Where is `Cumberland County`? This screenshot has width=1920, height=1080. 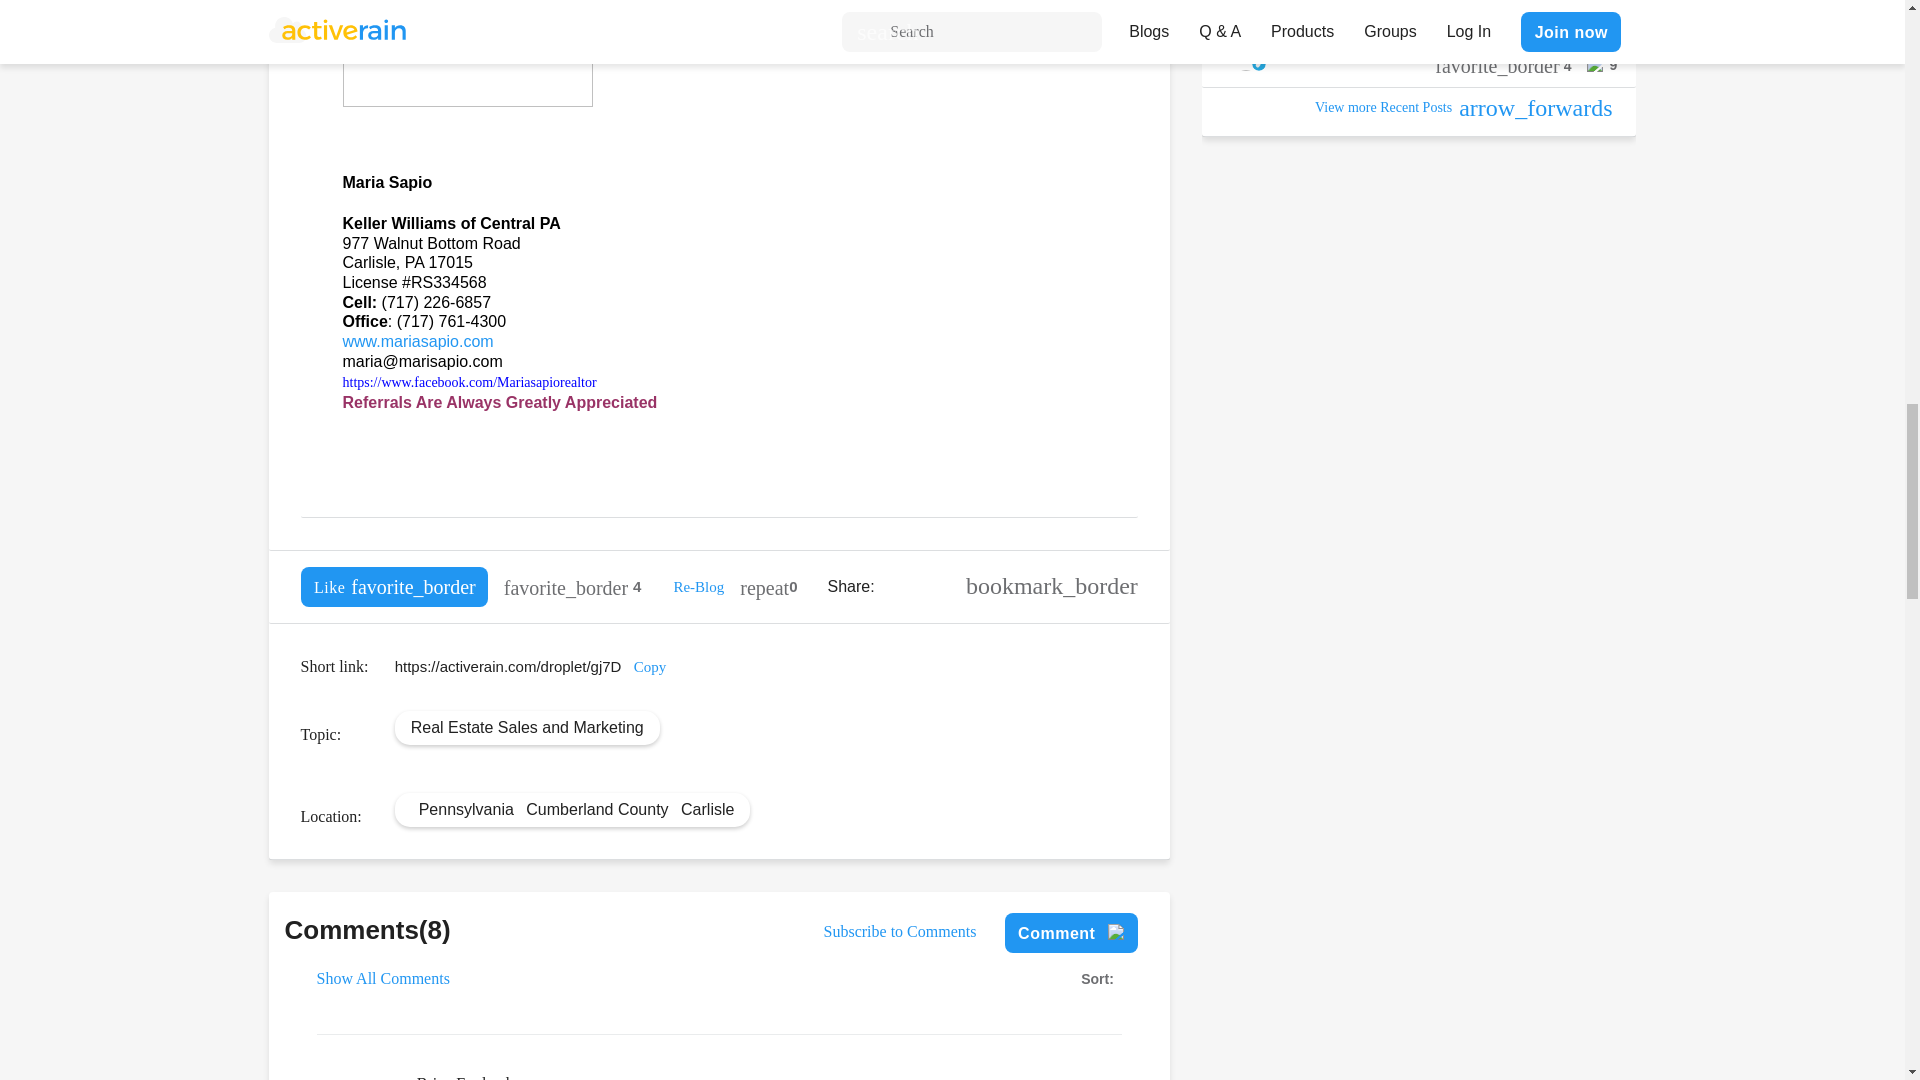
Cumberland County is located at coordinates (597, 809).